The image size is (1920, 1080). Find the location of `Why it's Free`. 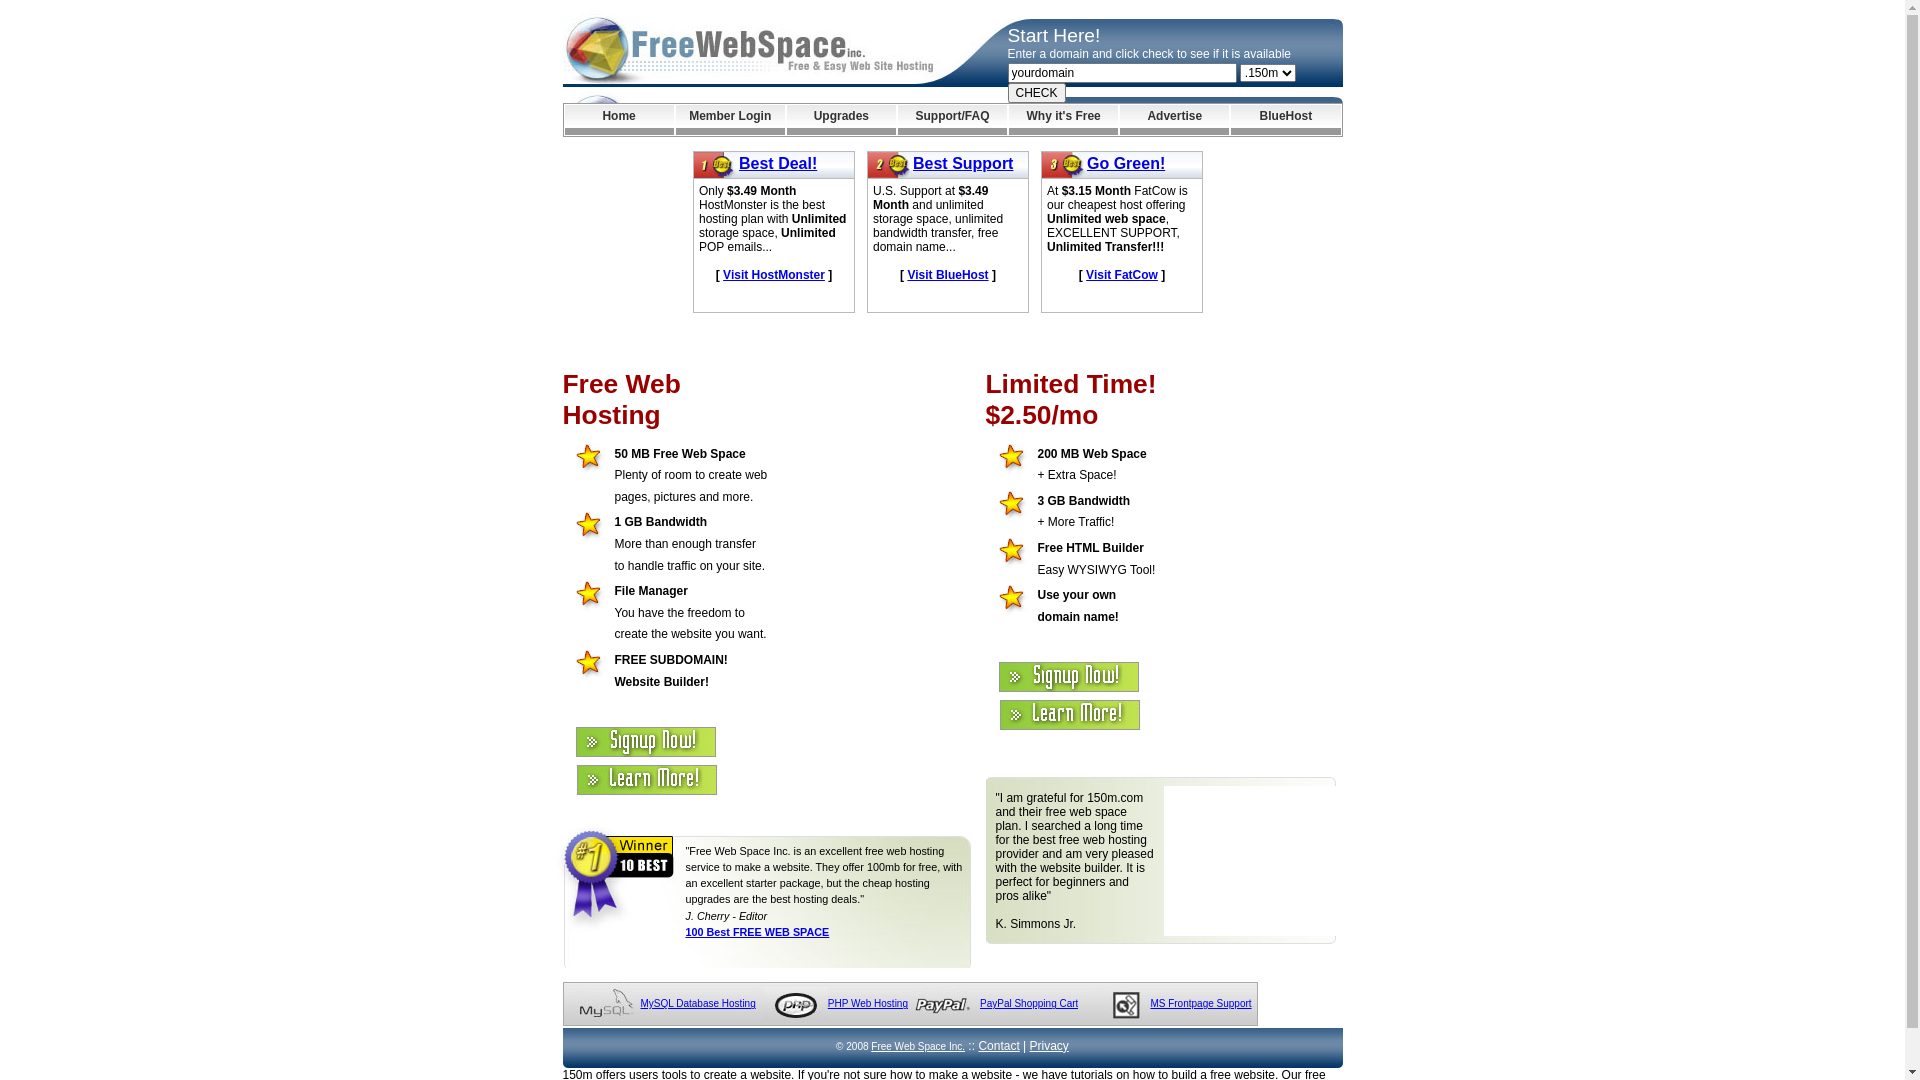

Why it's Free is located at coordinates (1064, 120).